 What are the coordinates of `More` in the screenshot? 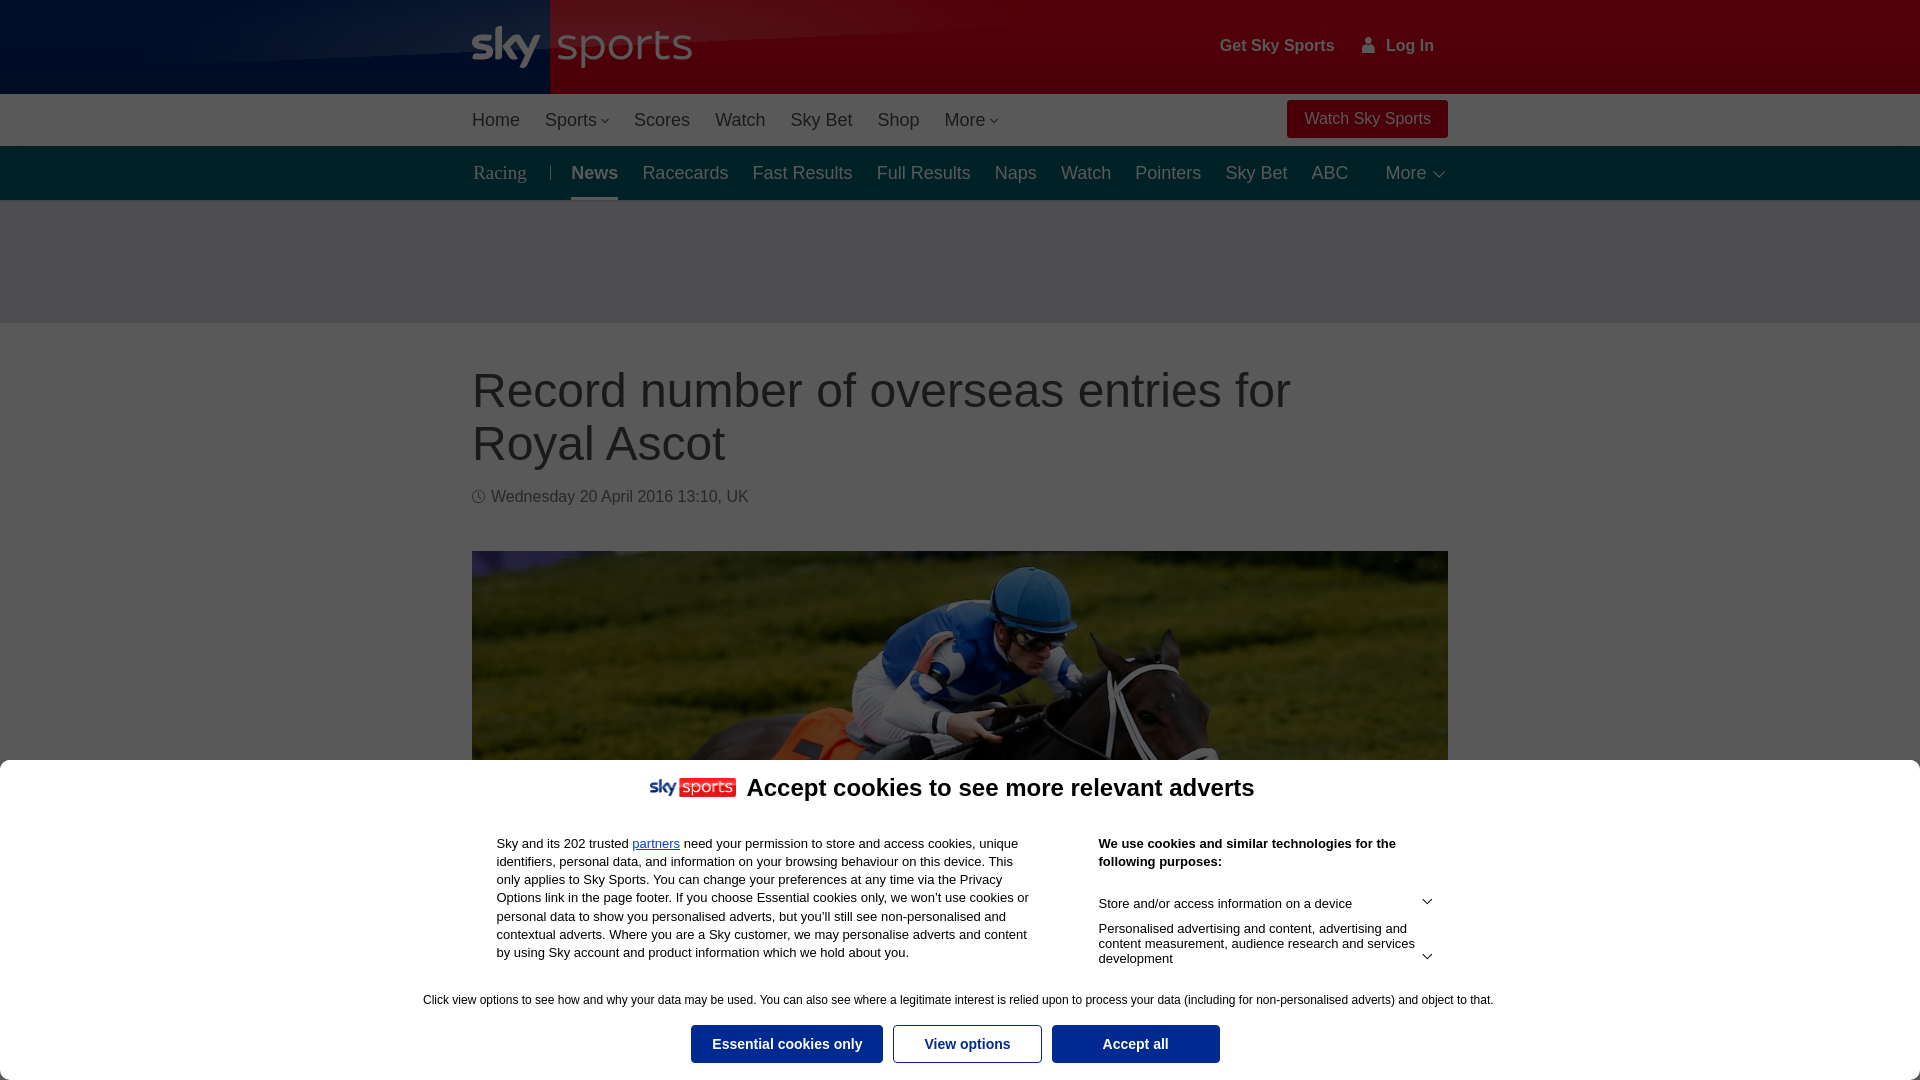 It's located at (972, 120).